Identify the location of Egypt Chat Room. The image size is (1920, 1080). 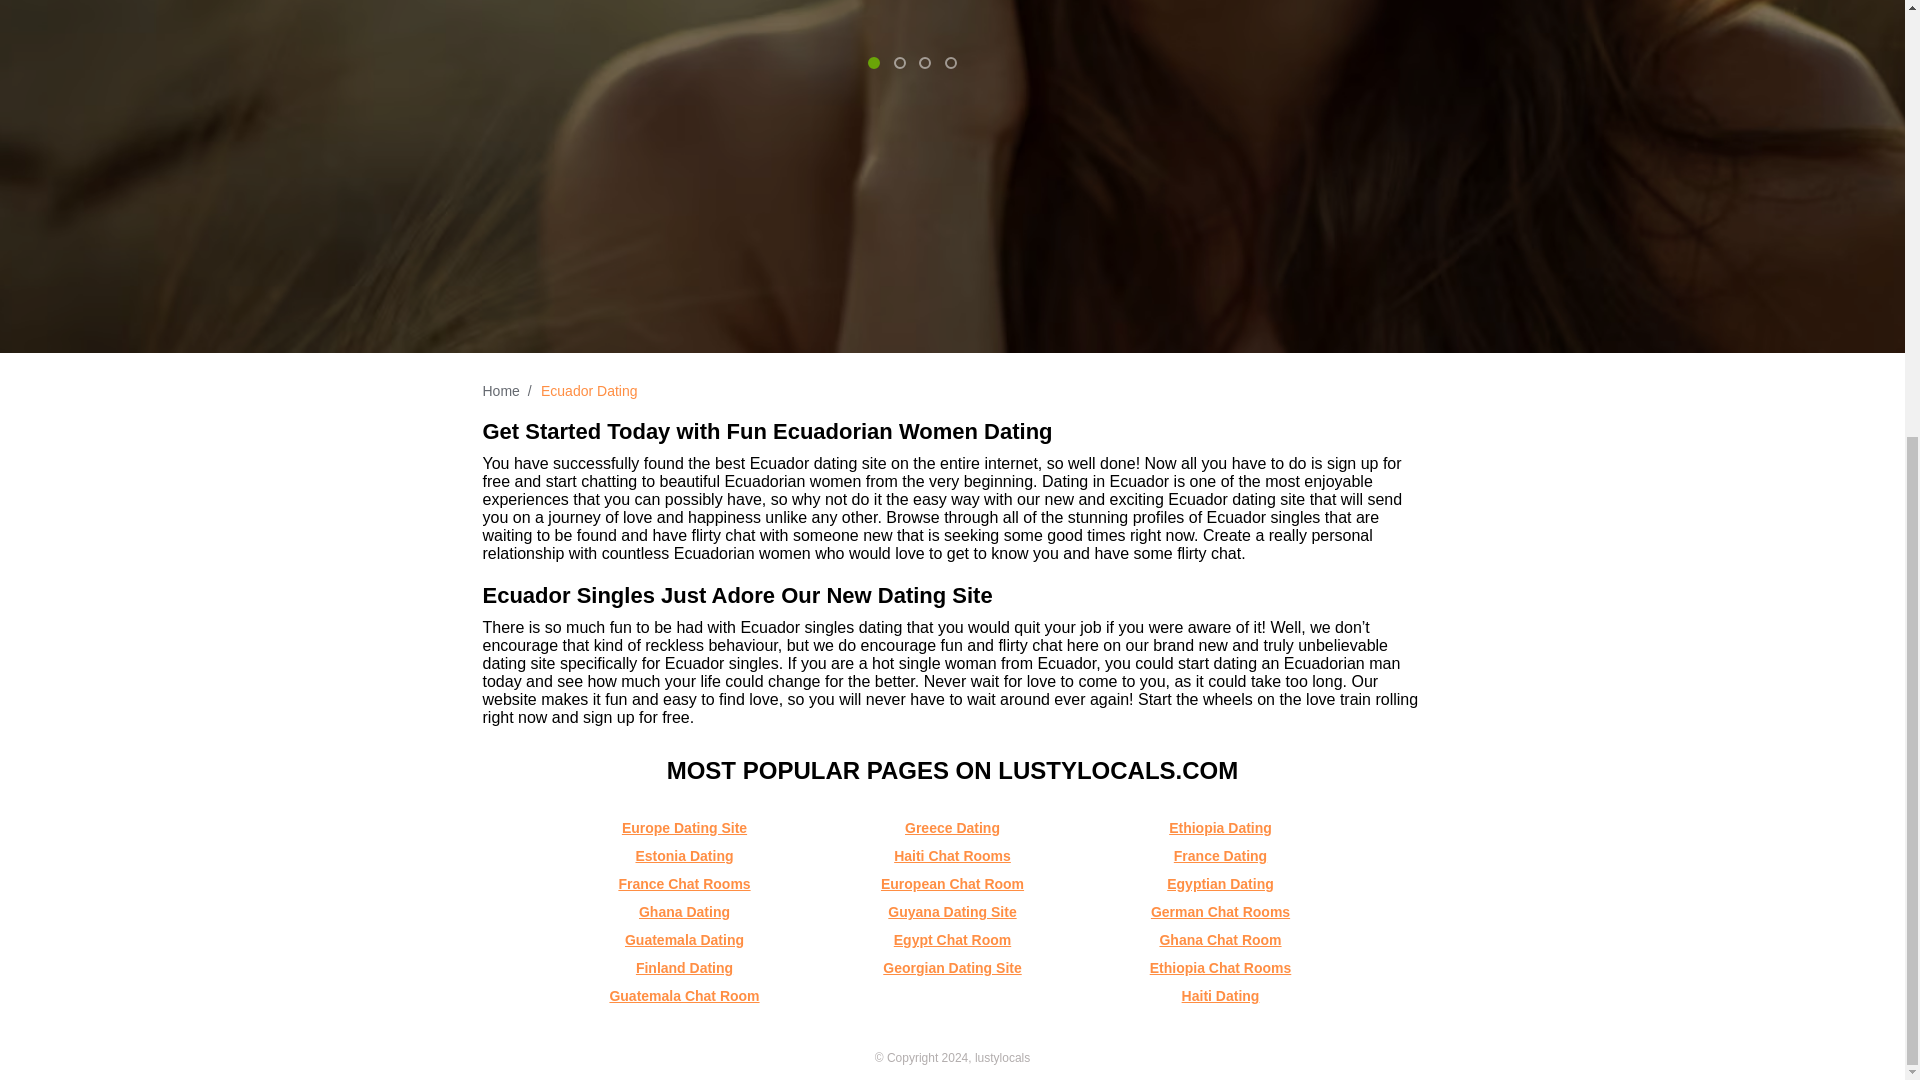
(952, 940).